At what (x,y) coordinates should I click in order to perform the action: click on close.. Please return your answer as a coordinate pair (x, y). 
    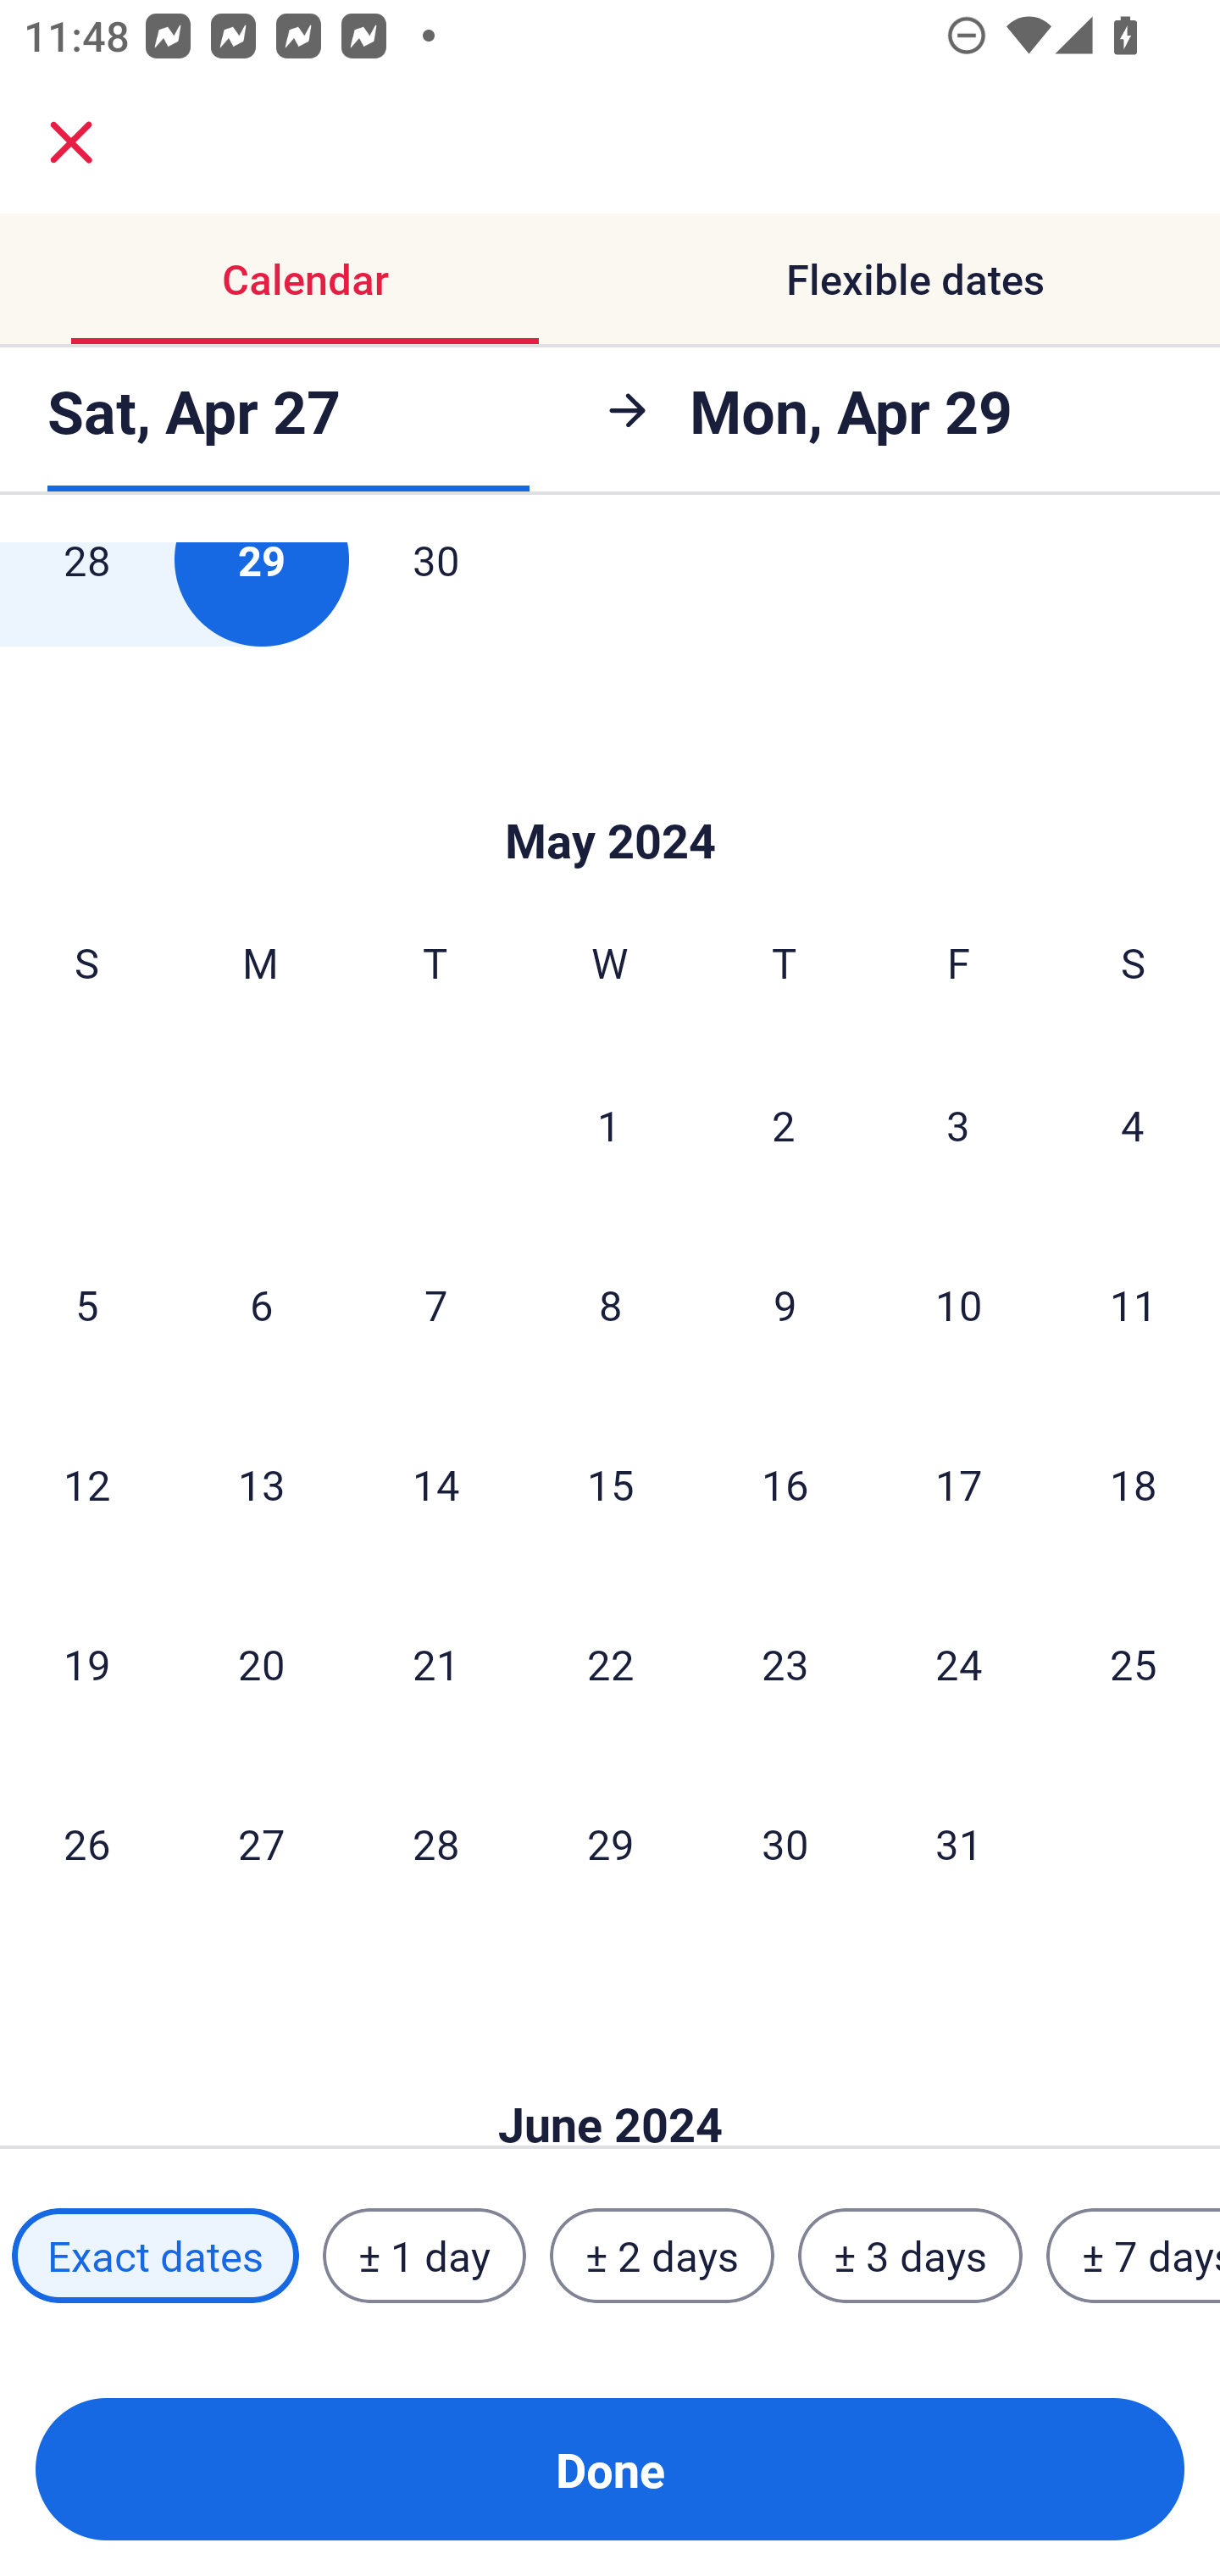
    Looking at the image, I should click on (71, 142).